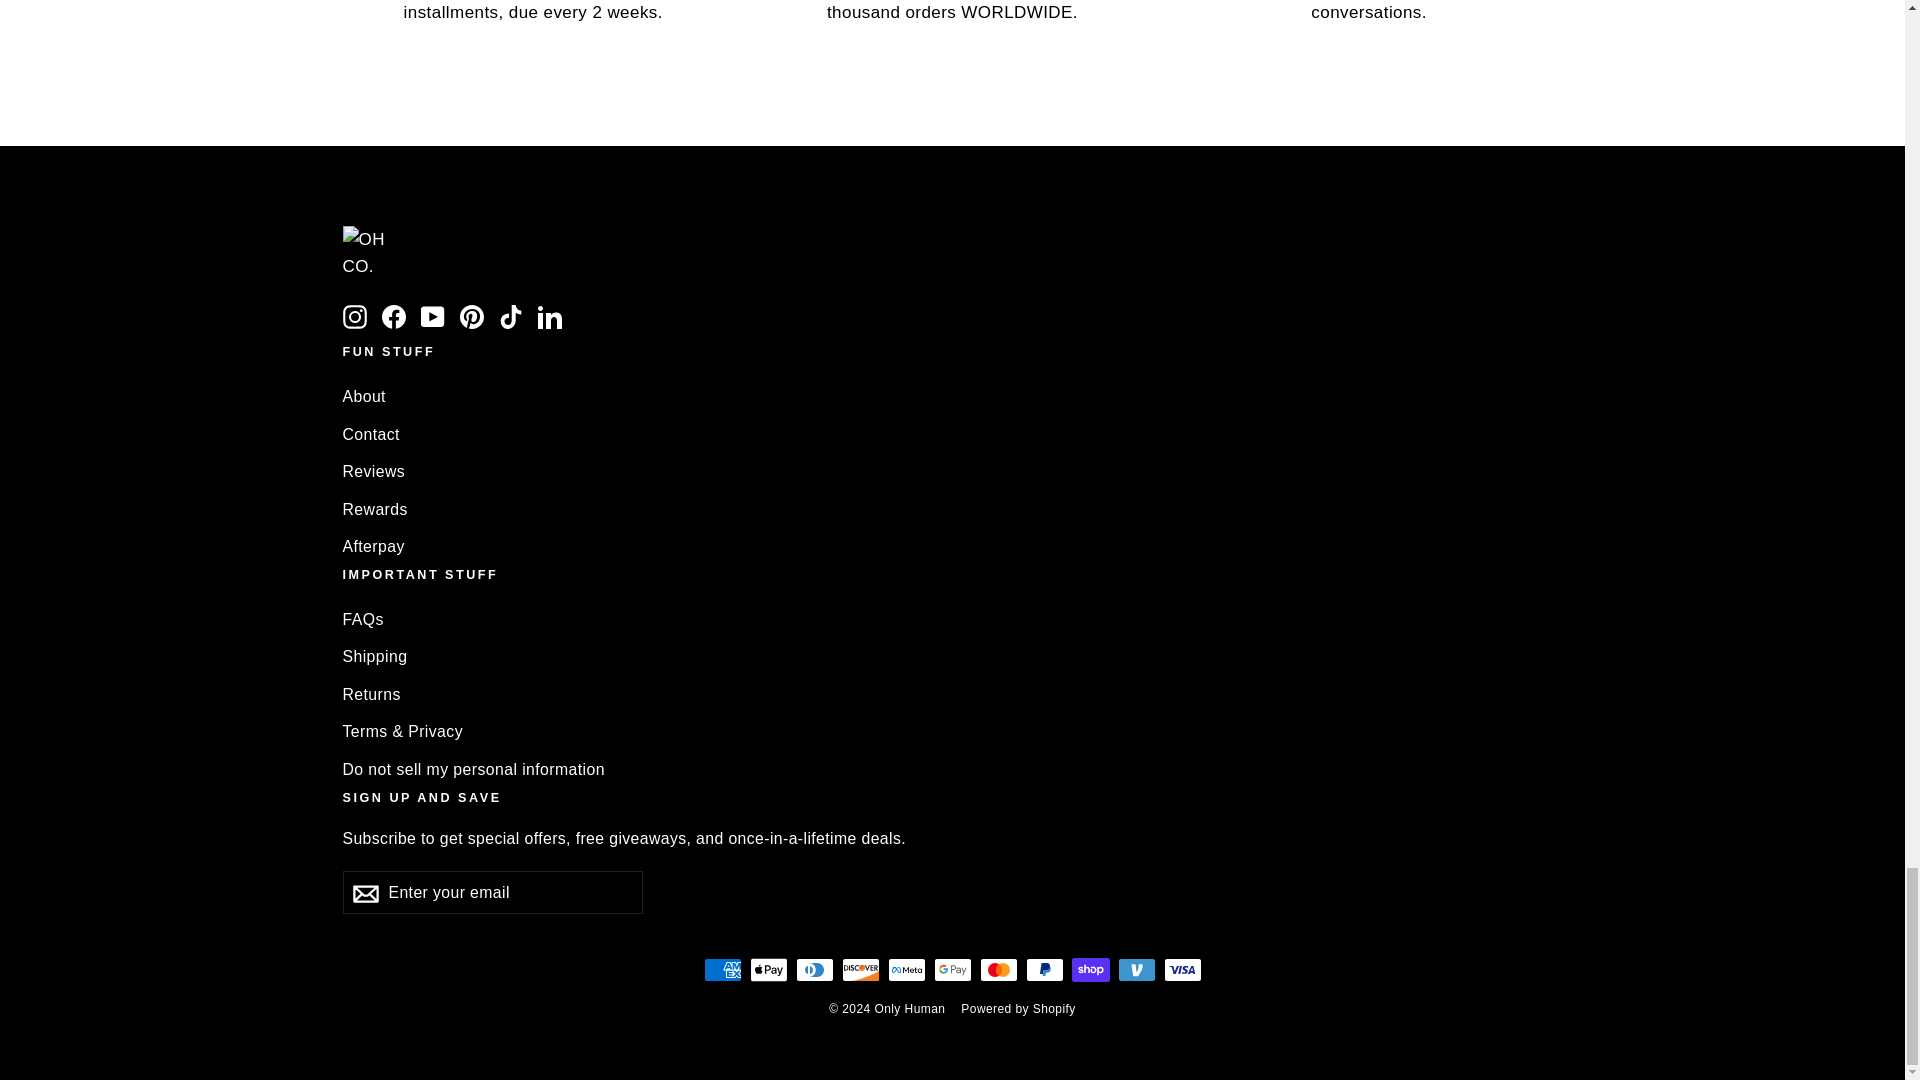  Describe the element at coordinates (860, 969) in the screenshot. I see `Discover` at that location.